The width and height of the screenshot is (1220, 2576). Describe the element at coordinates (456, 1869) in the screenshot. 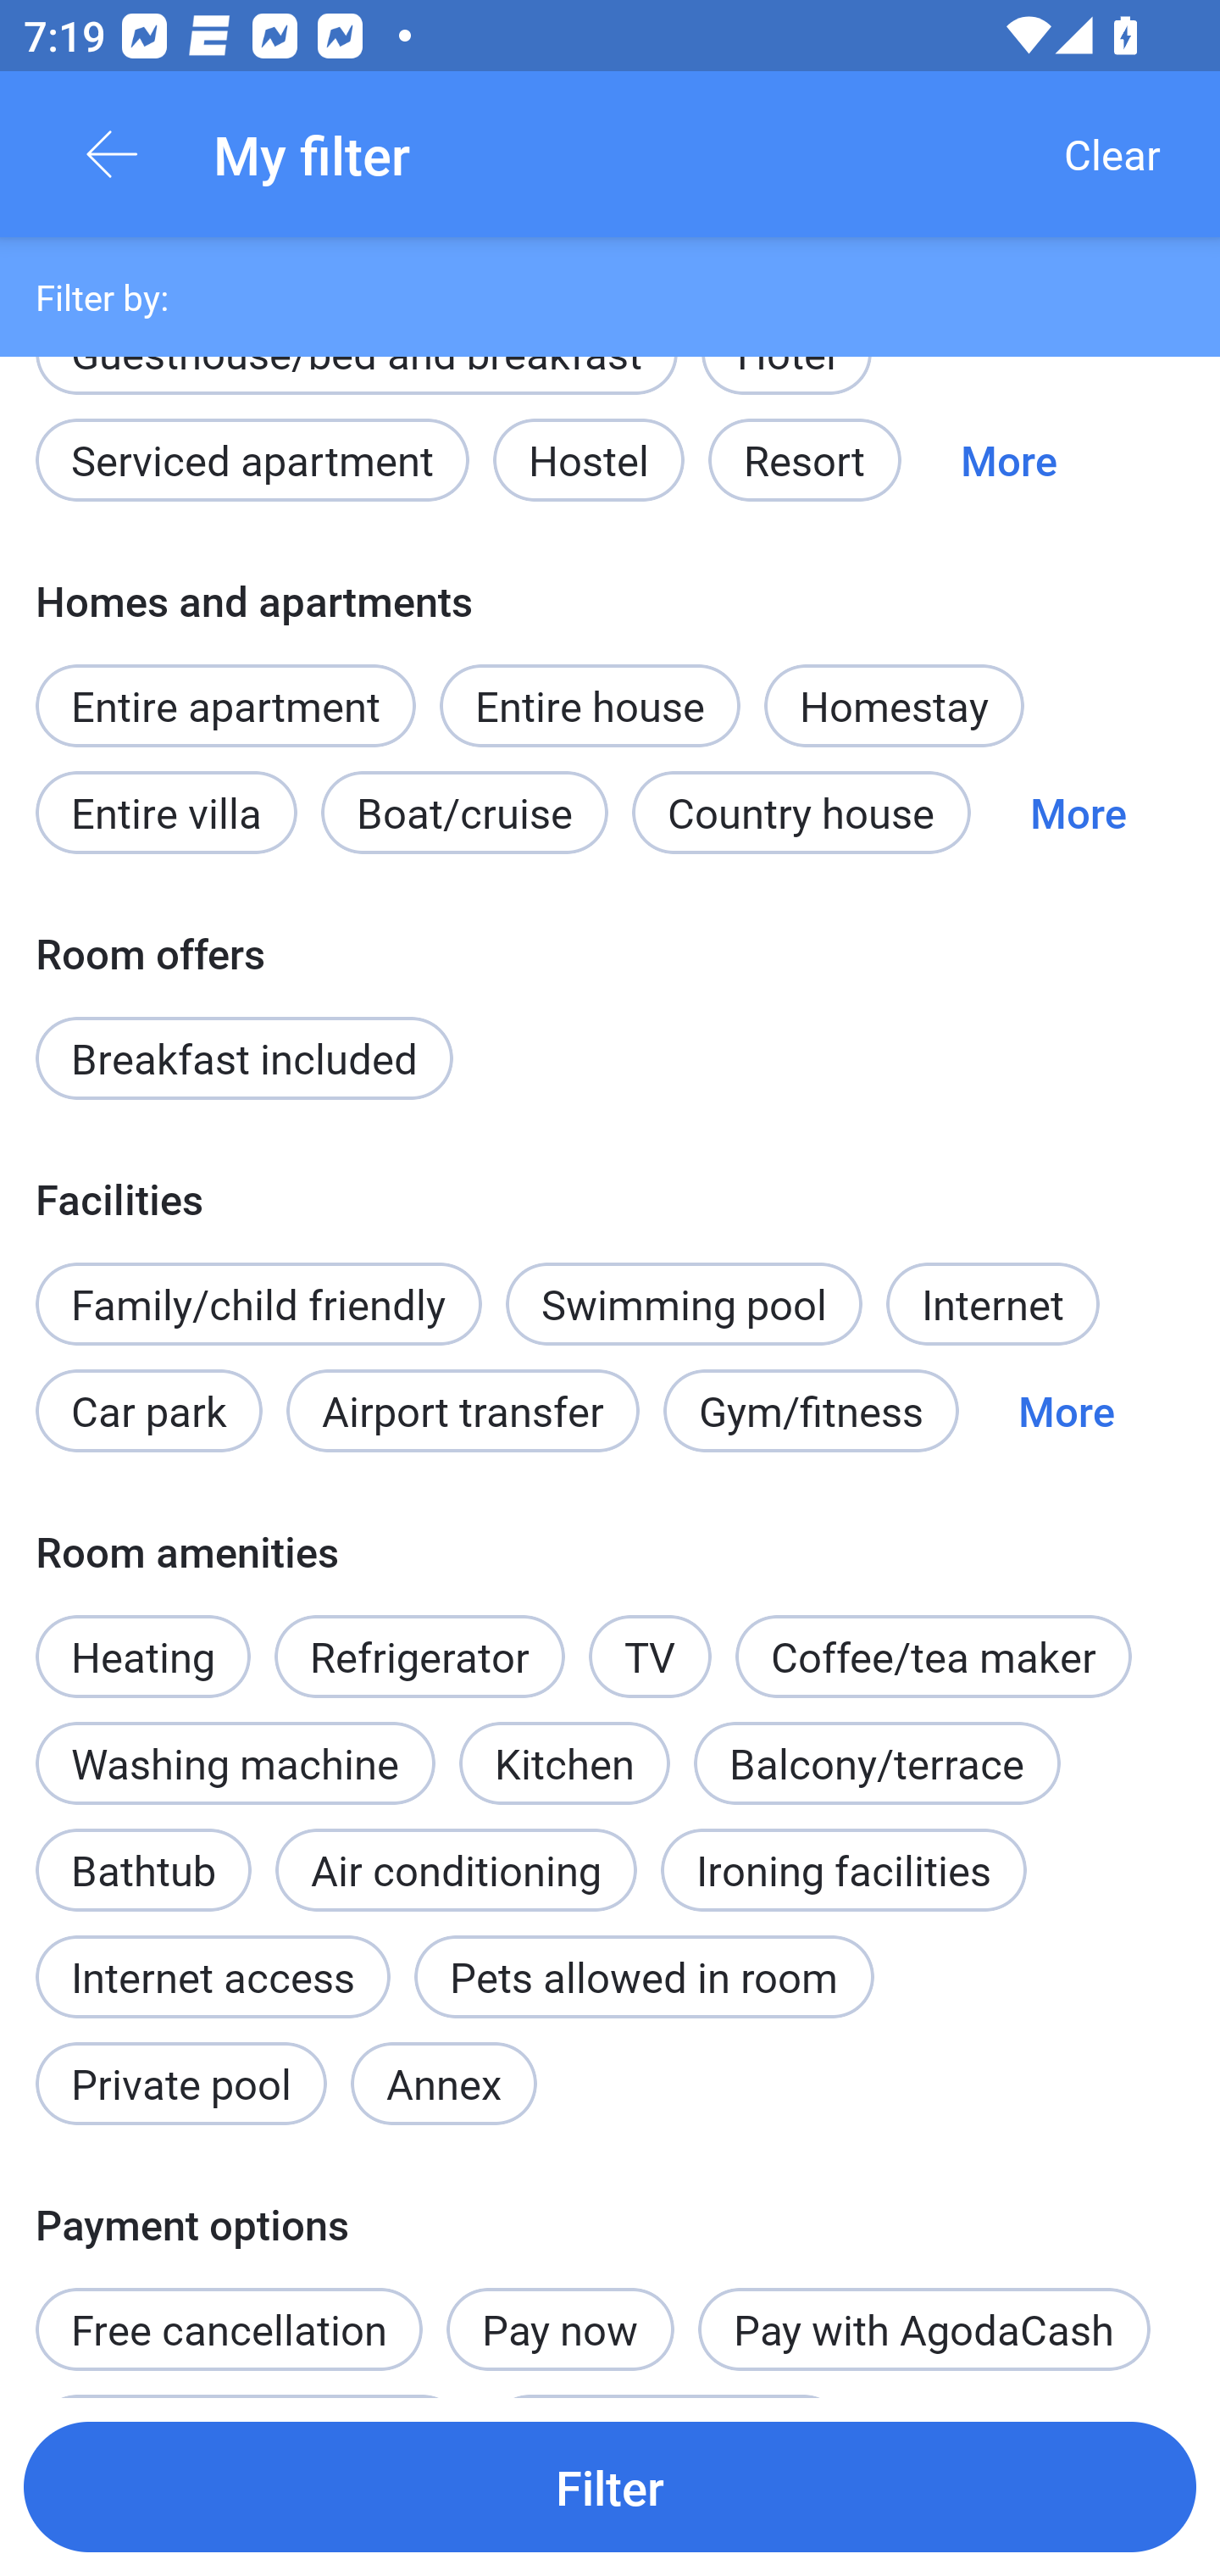

I see `Air conditioning` at that location.